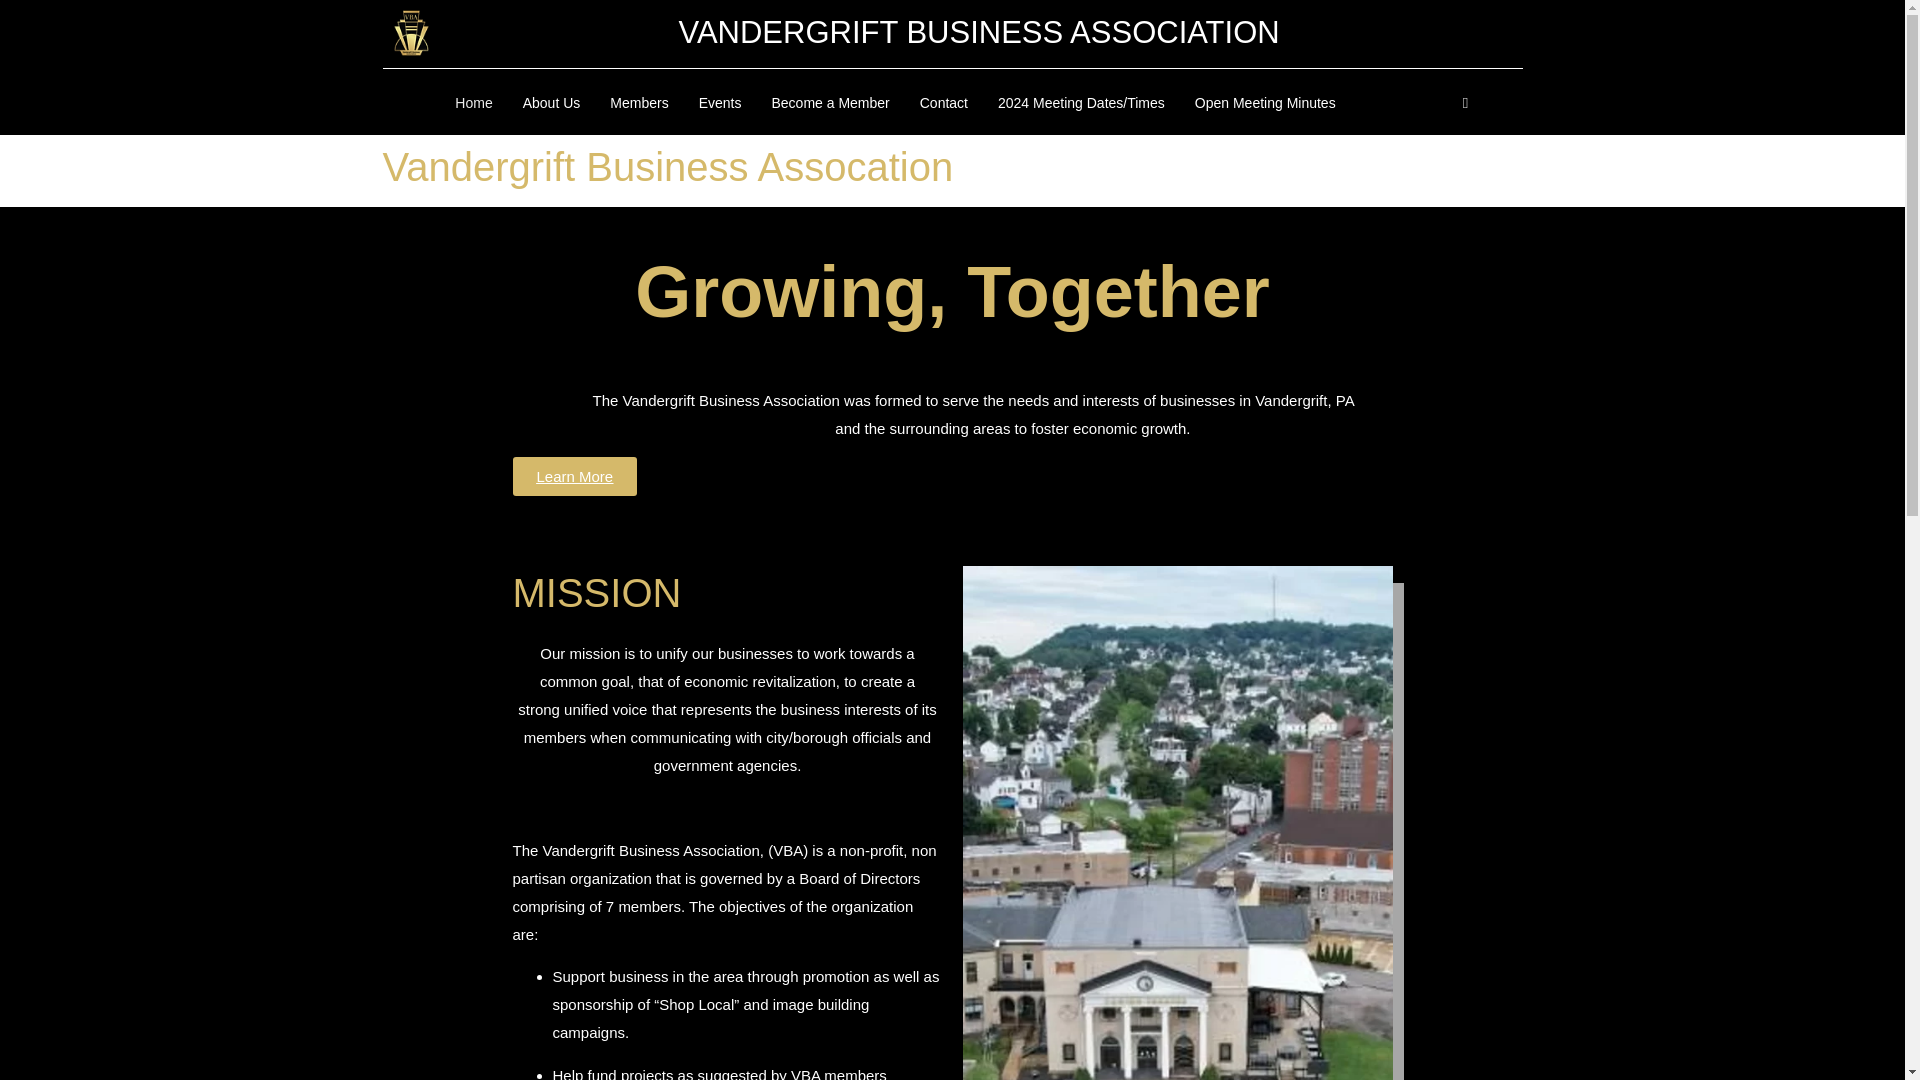  I want to click on Open Meeting Minutes, so click(1266, 103).